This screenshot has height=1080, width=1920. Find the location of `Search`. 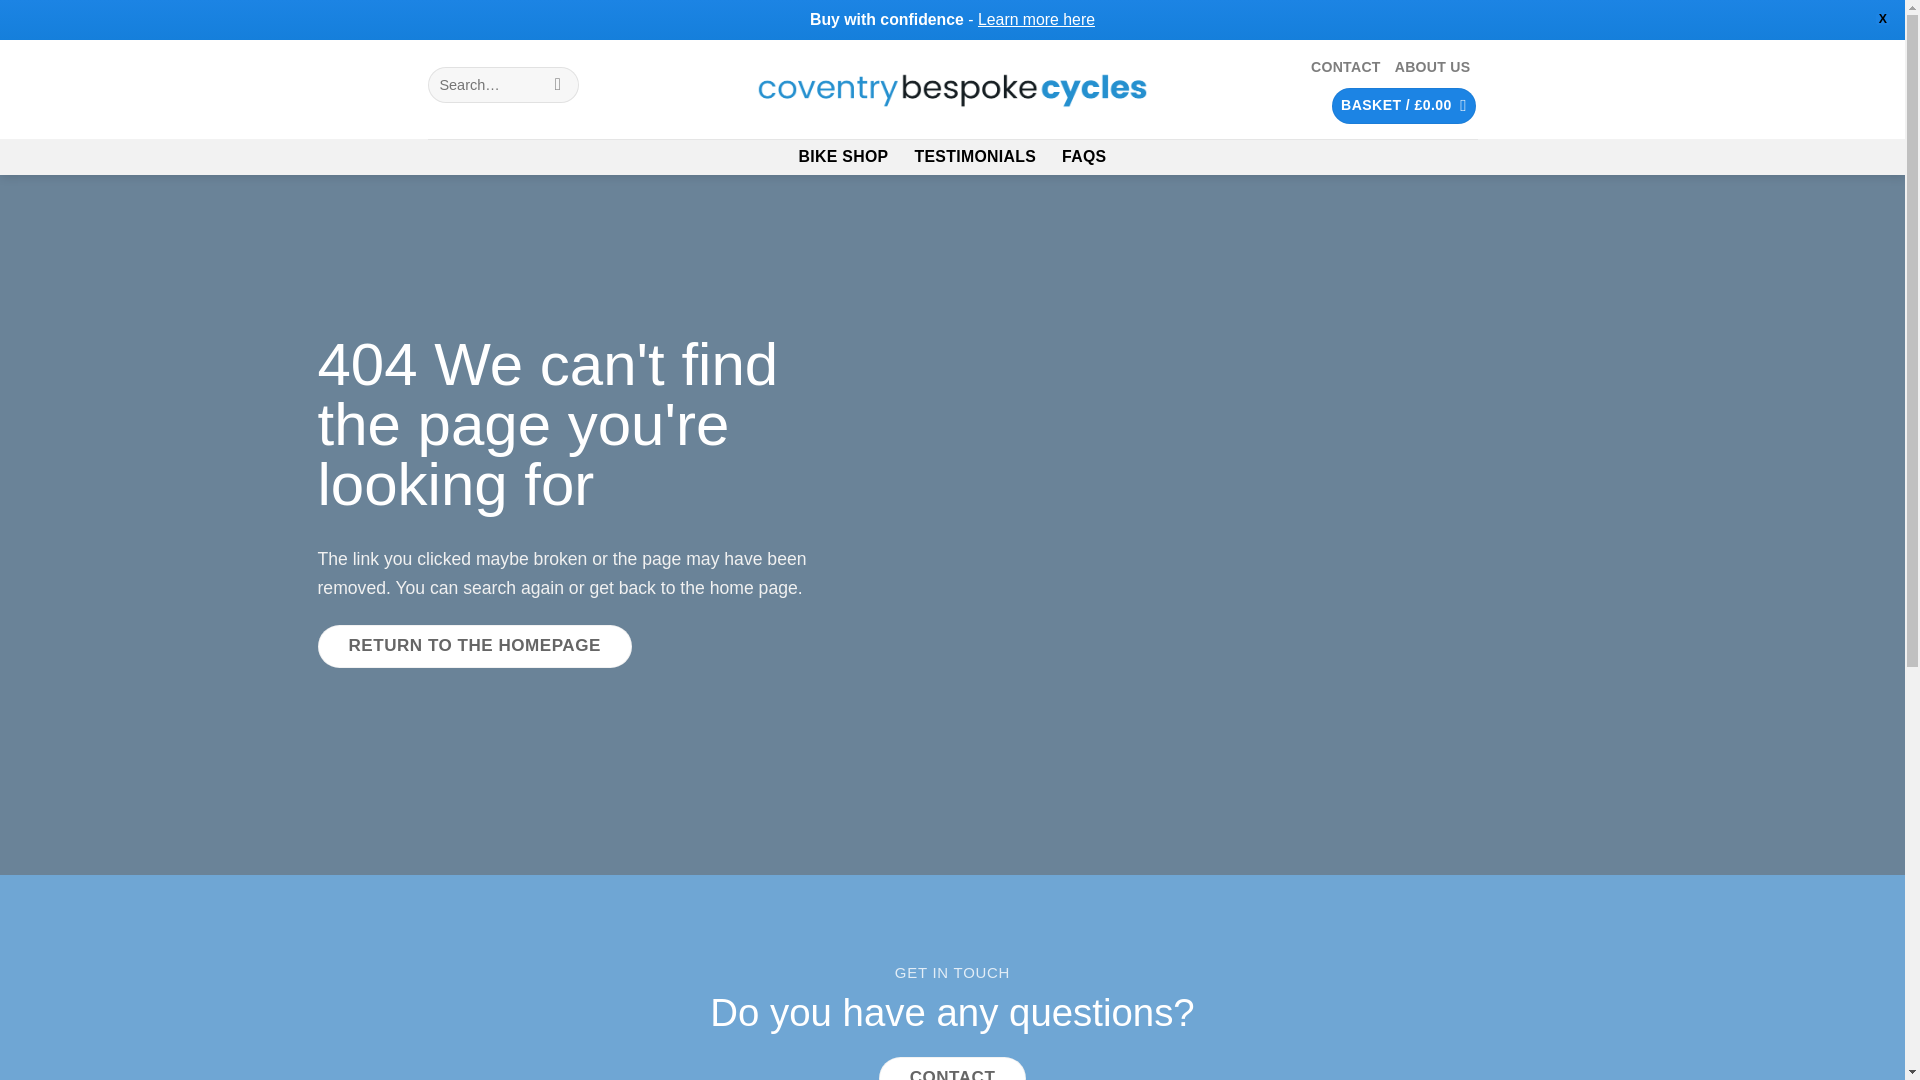

Search is located at coordinates (558, 84).